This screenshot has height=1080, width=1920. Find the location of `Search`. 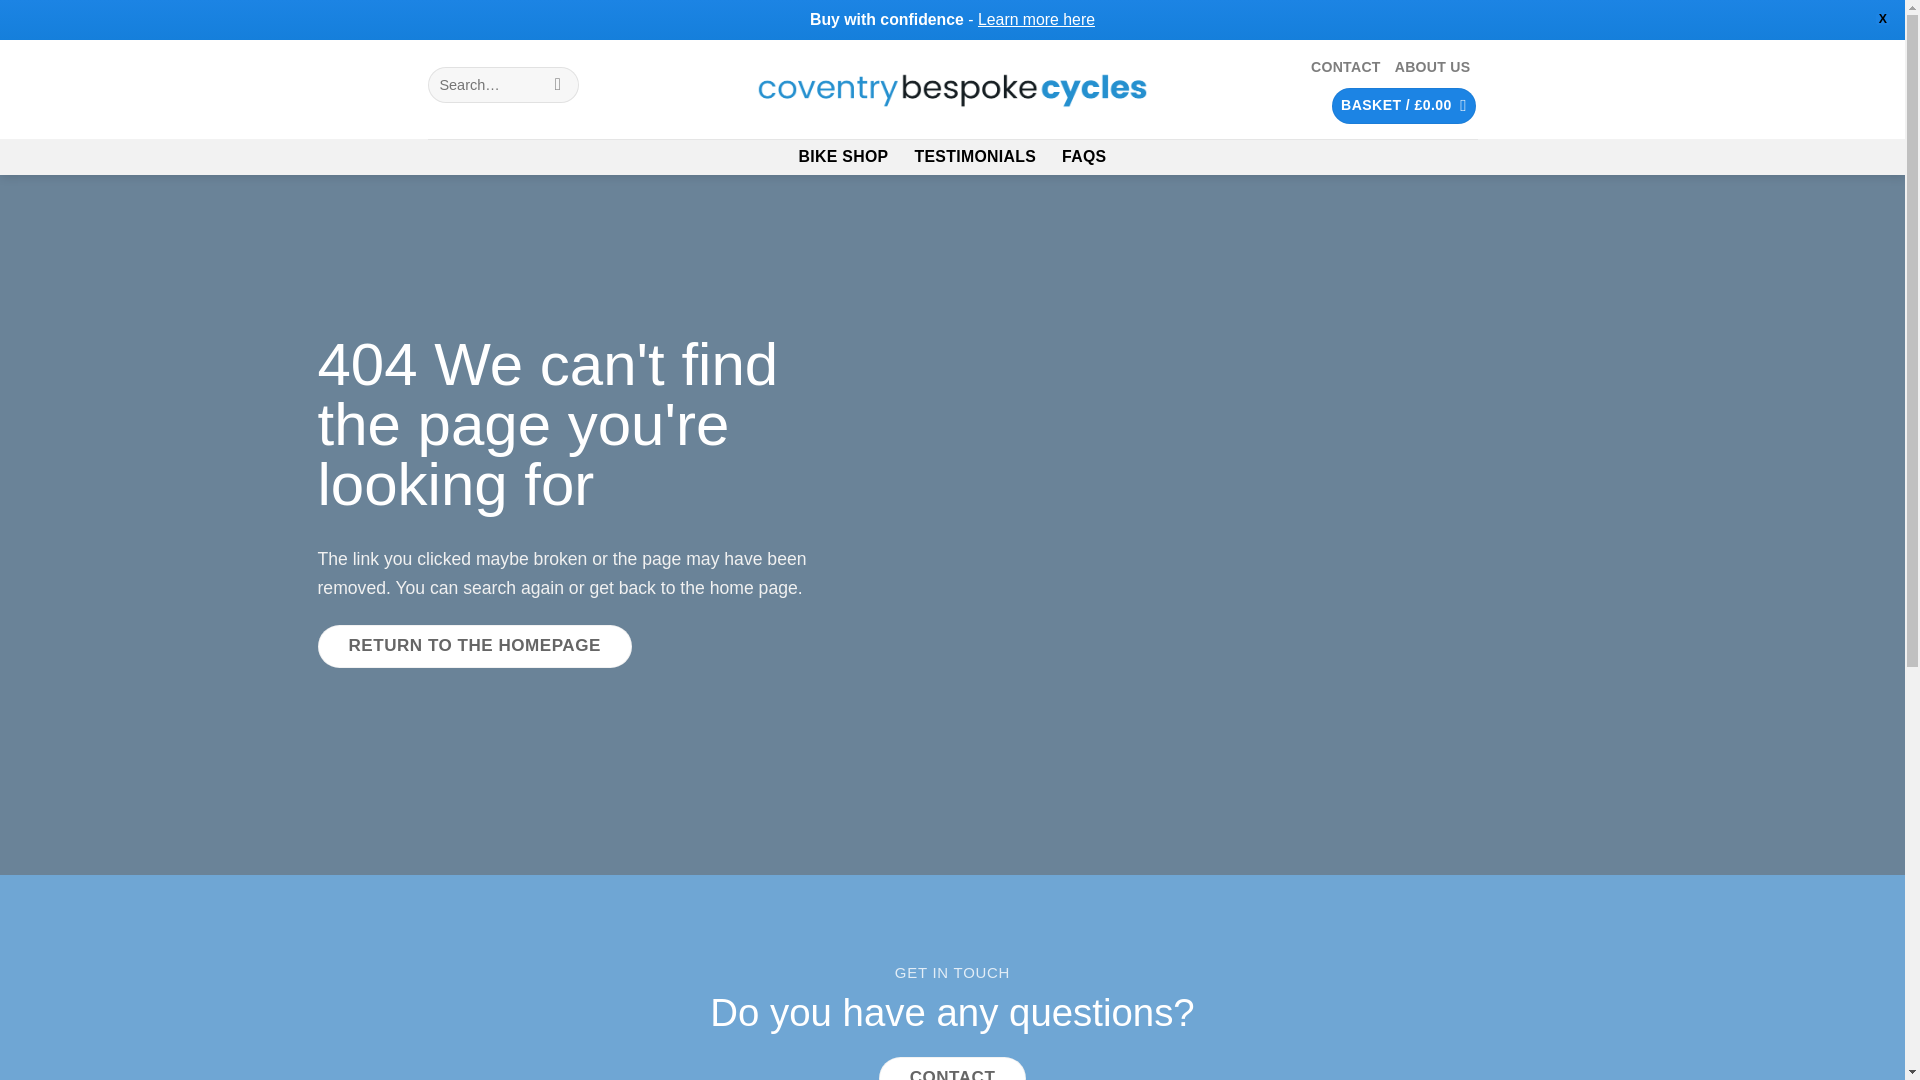

Search is located at coordinates (558, 84).